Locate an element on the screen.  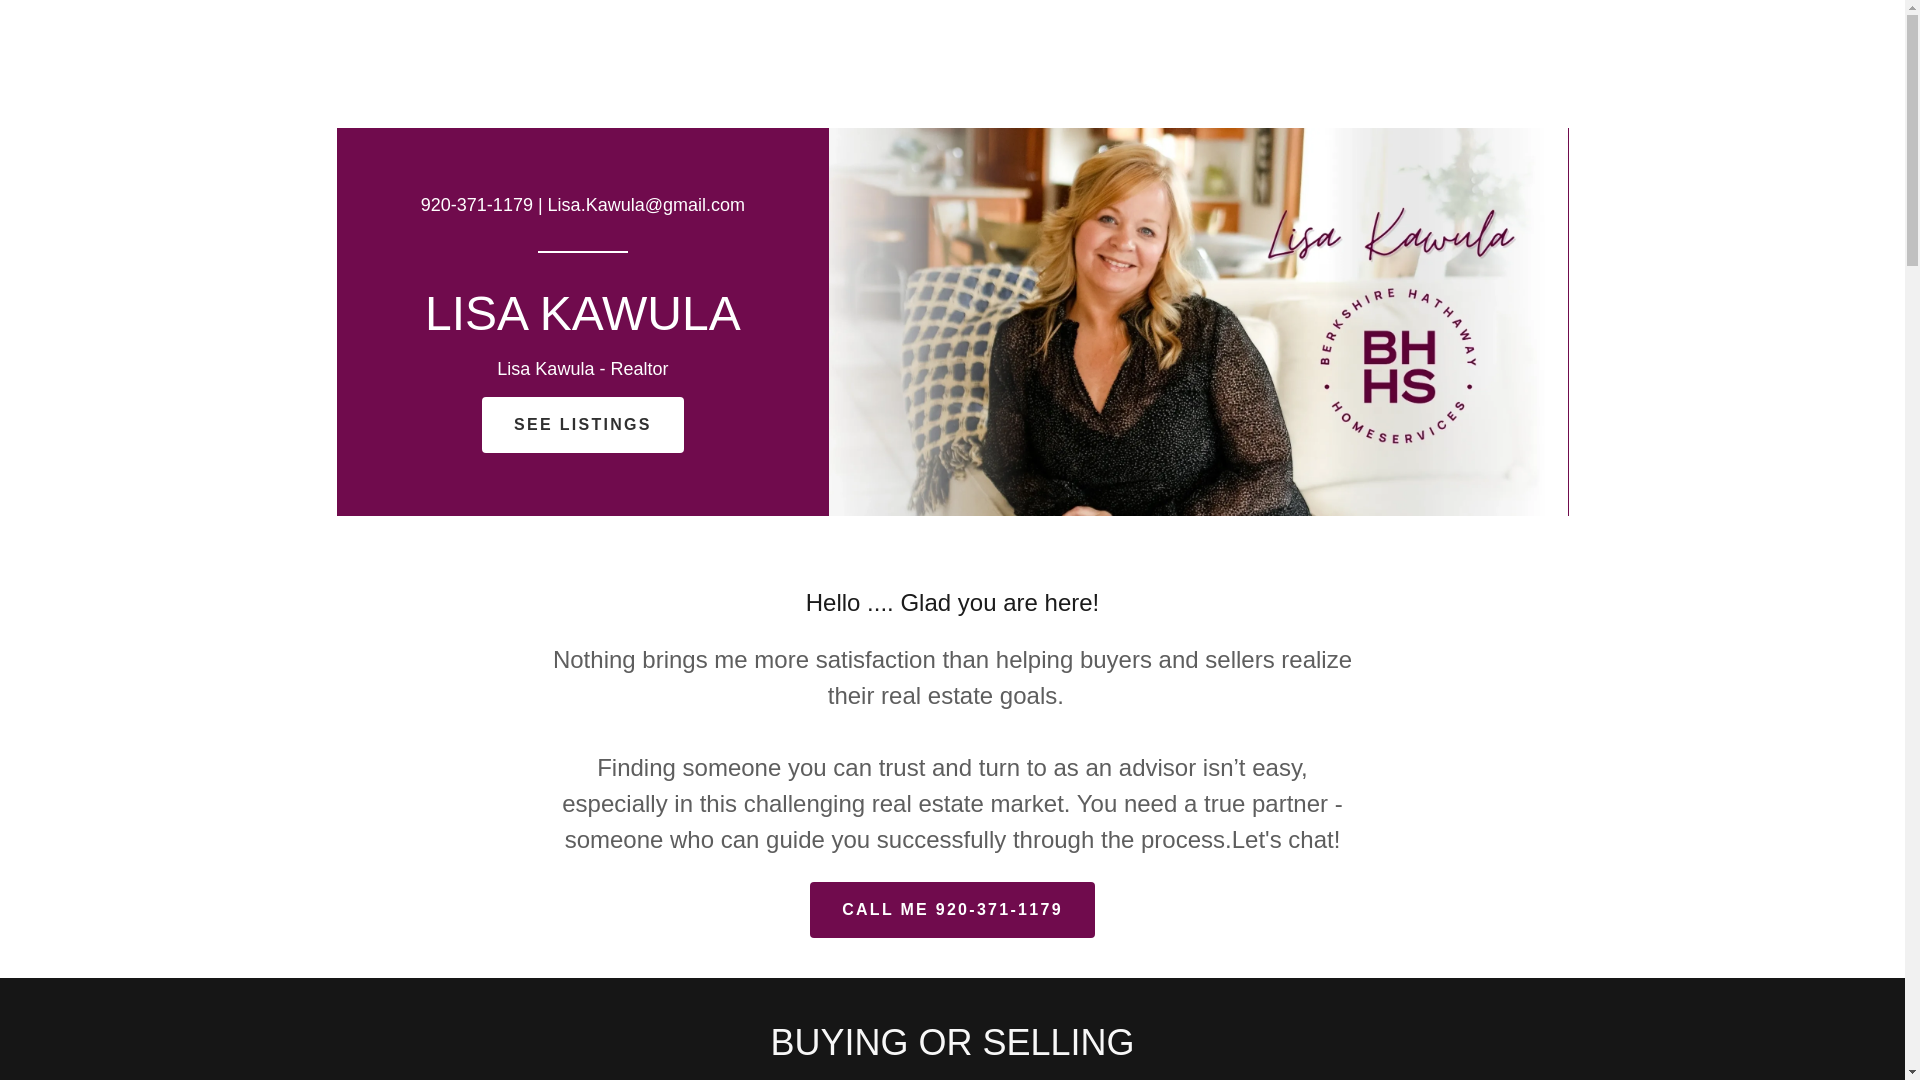
CALL ME 920-371-1179 is located at coordinates (952, 910).